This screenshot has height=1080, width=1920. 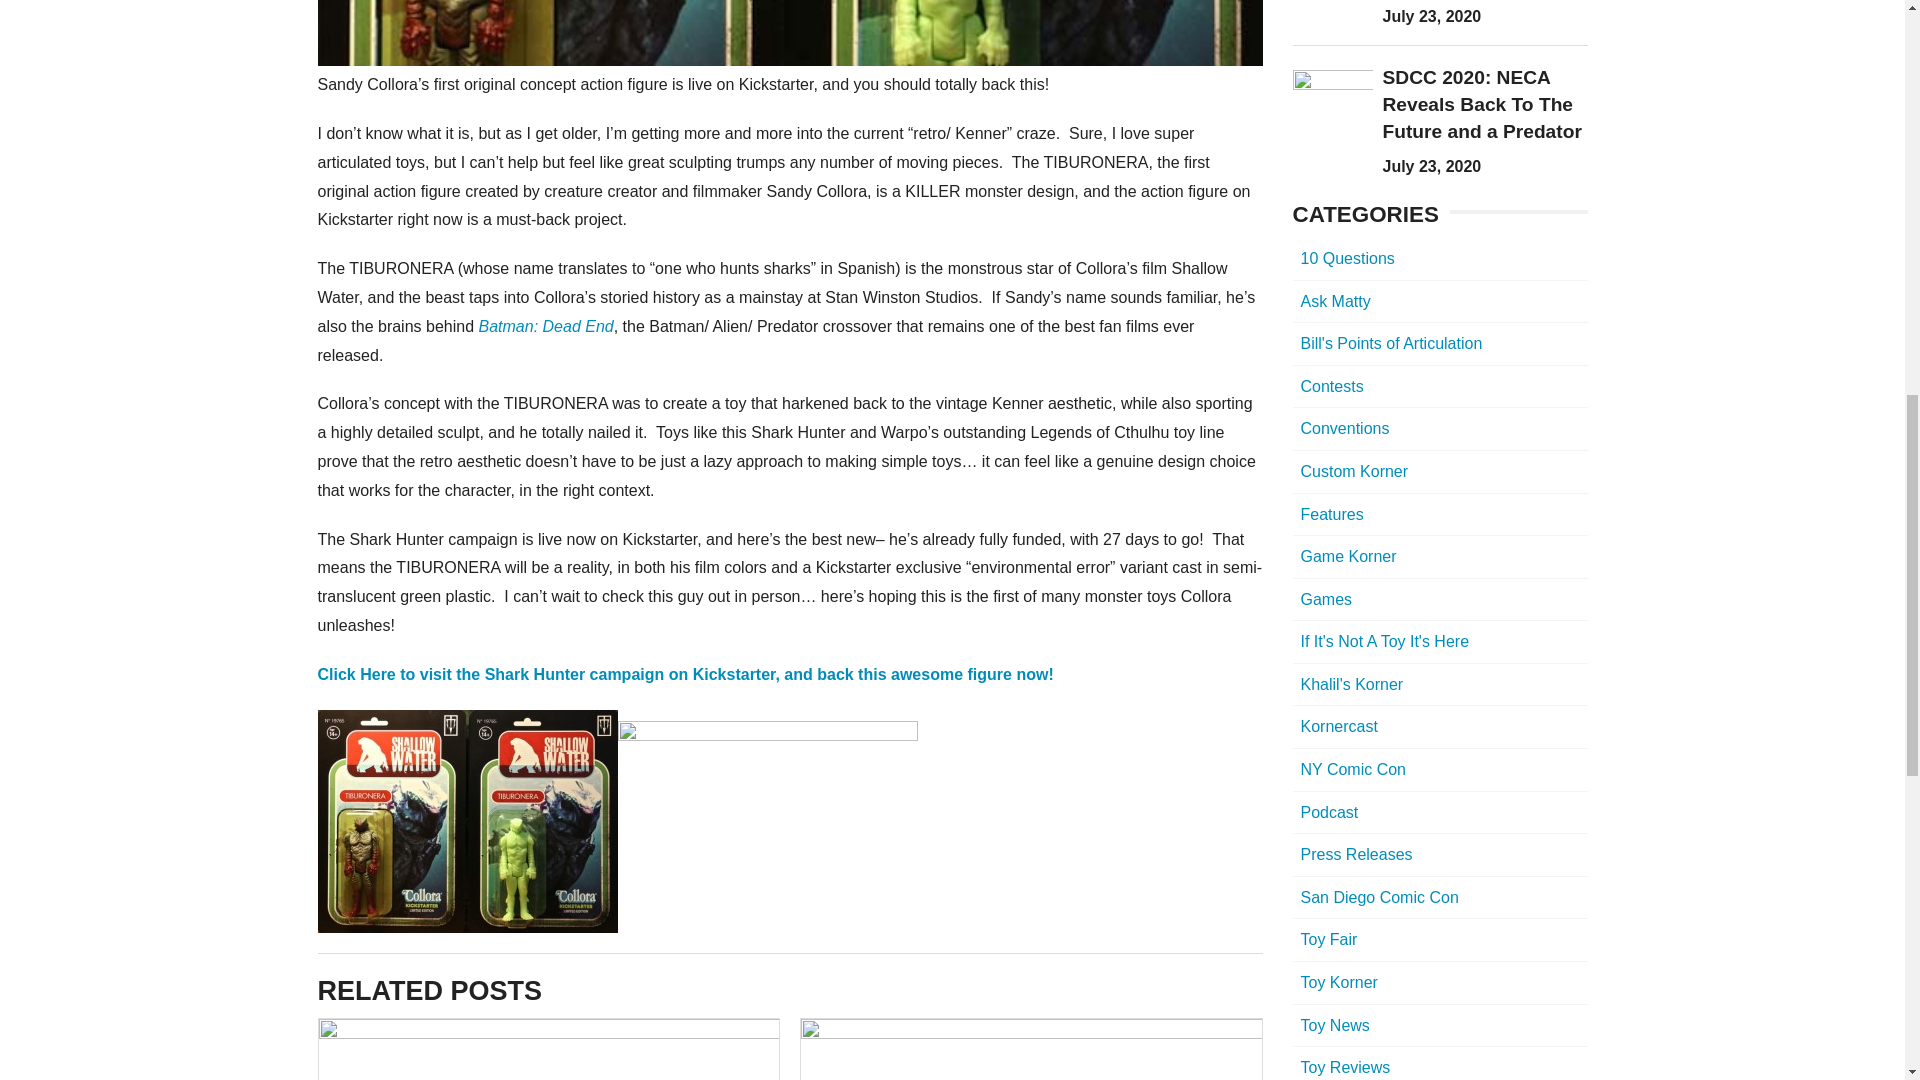 What do you see at coordinates (1440, 302) in the screenshot?
I see `Ask Matty` at bounding box center [1440, 302].